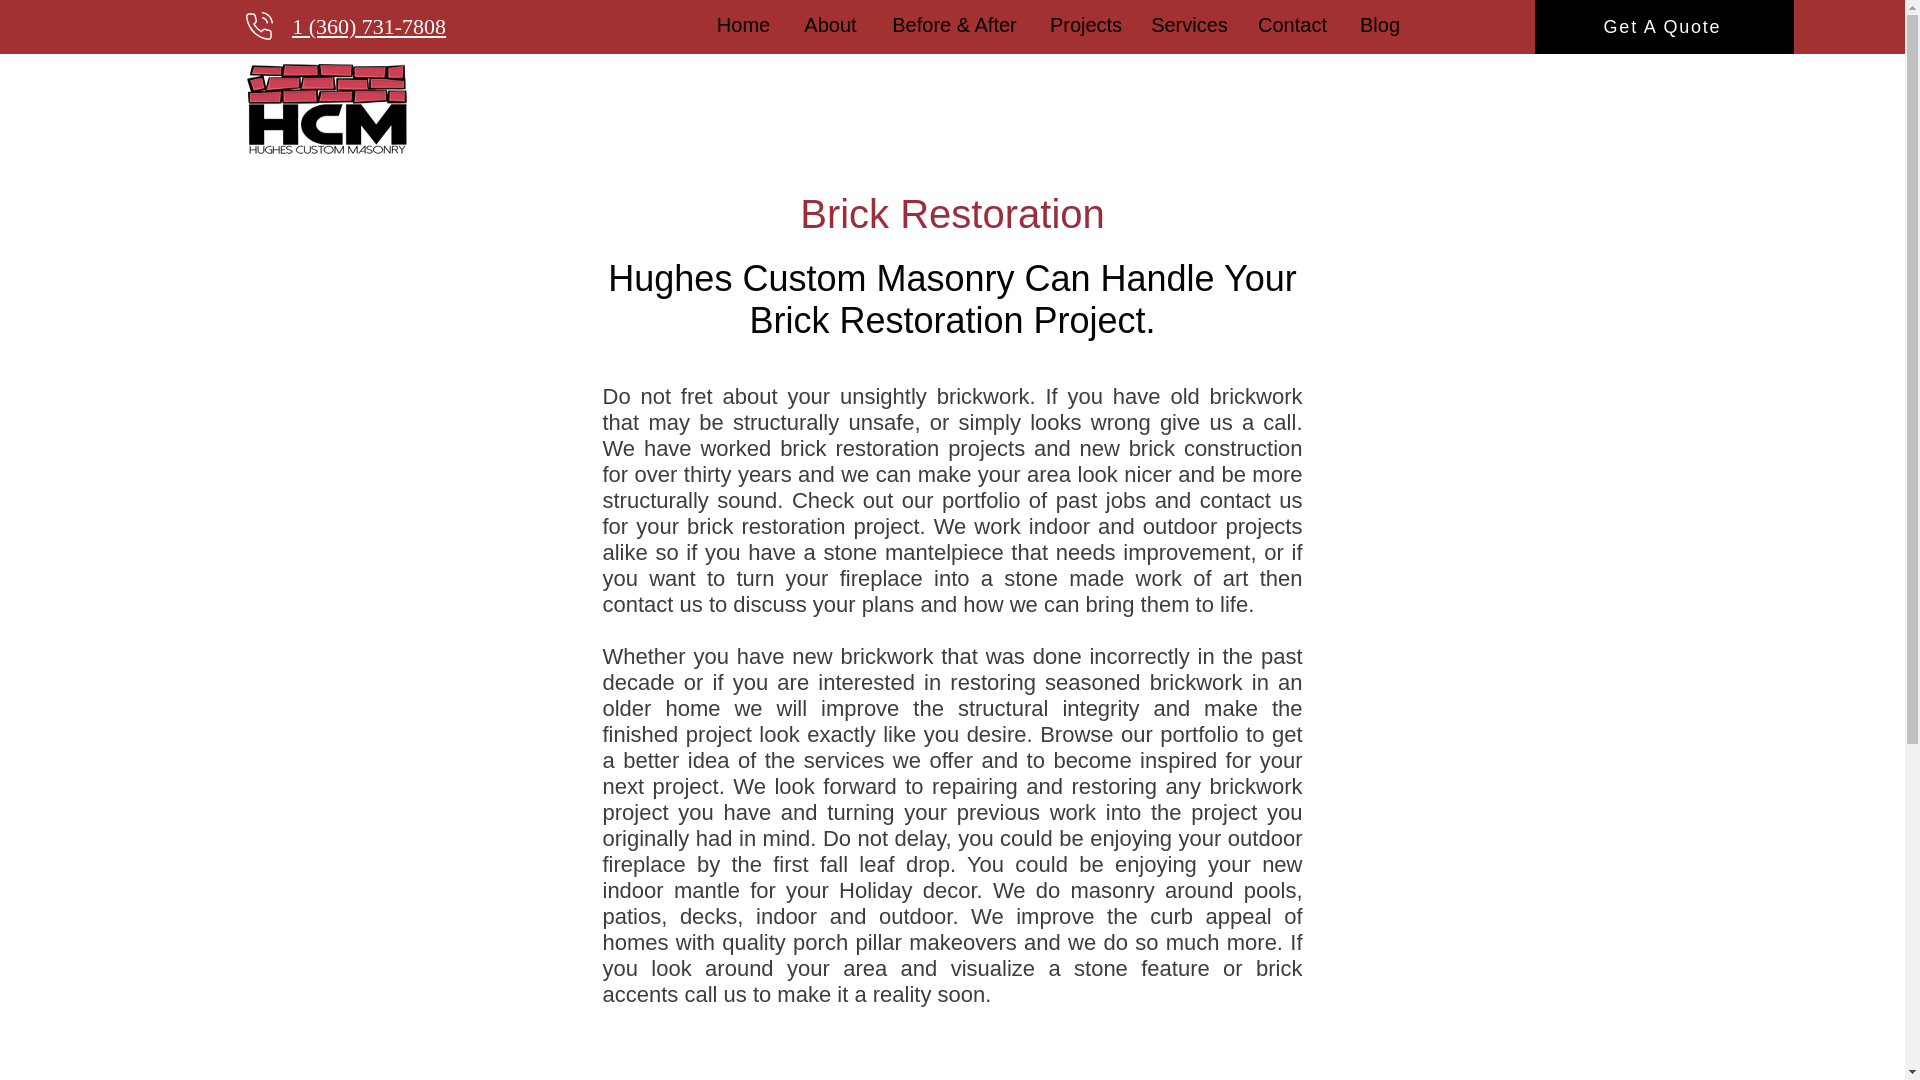 The height and width of the screenshot is (1080, 1920). Describe the element at coordinates (1380, 24) in the screenshot. I see `Blog` at that location.